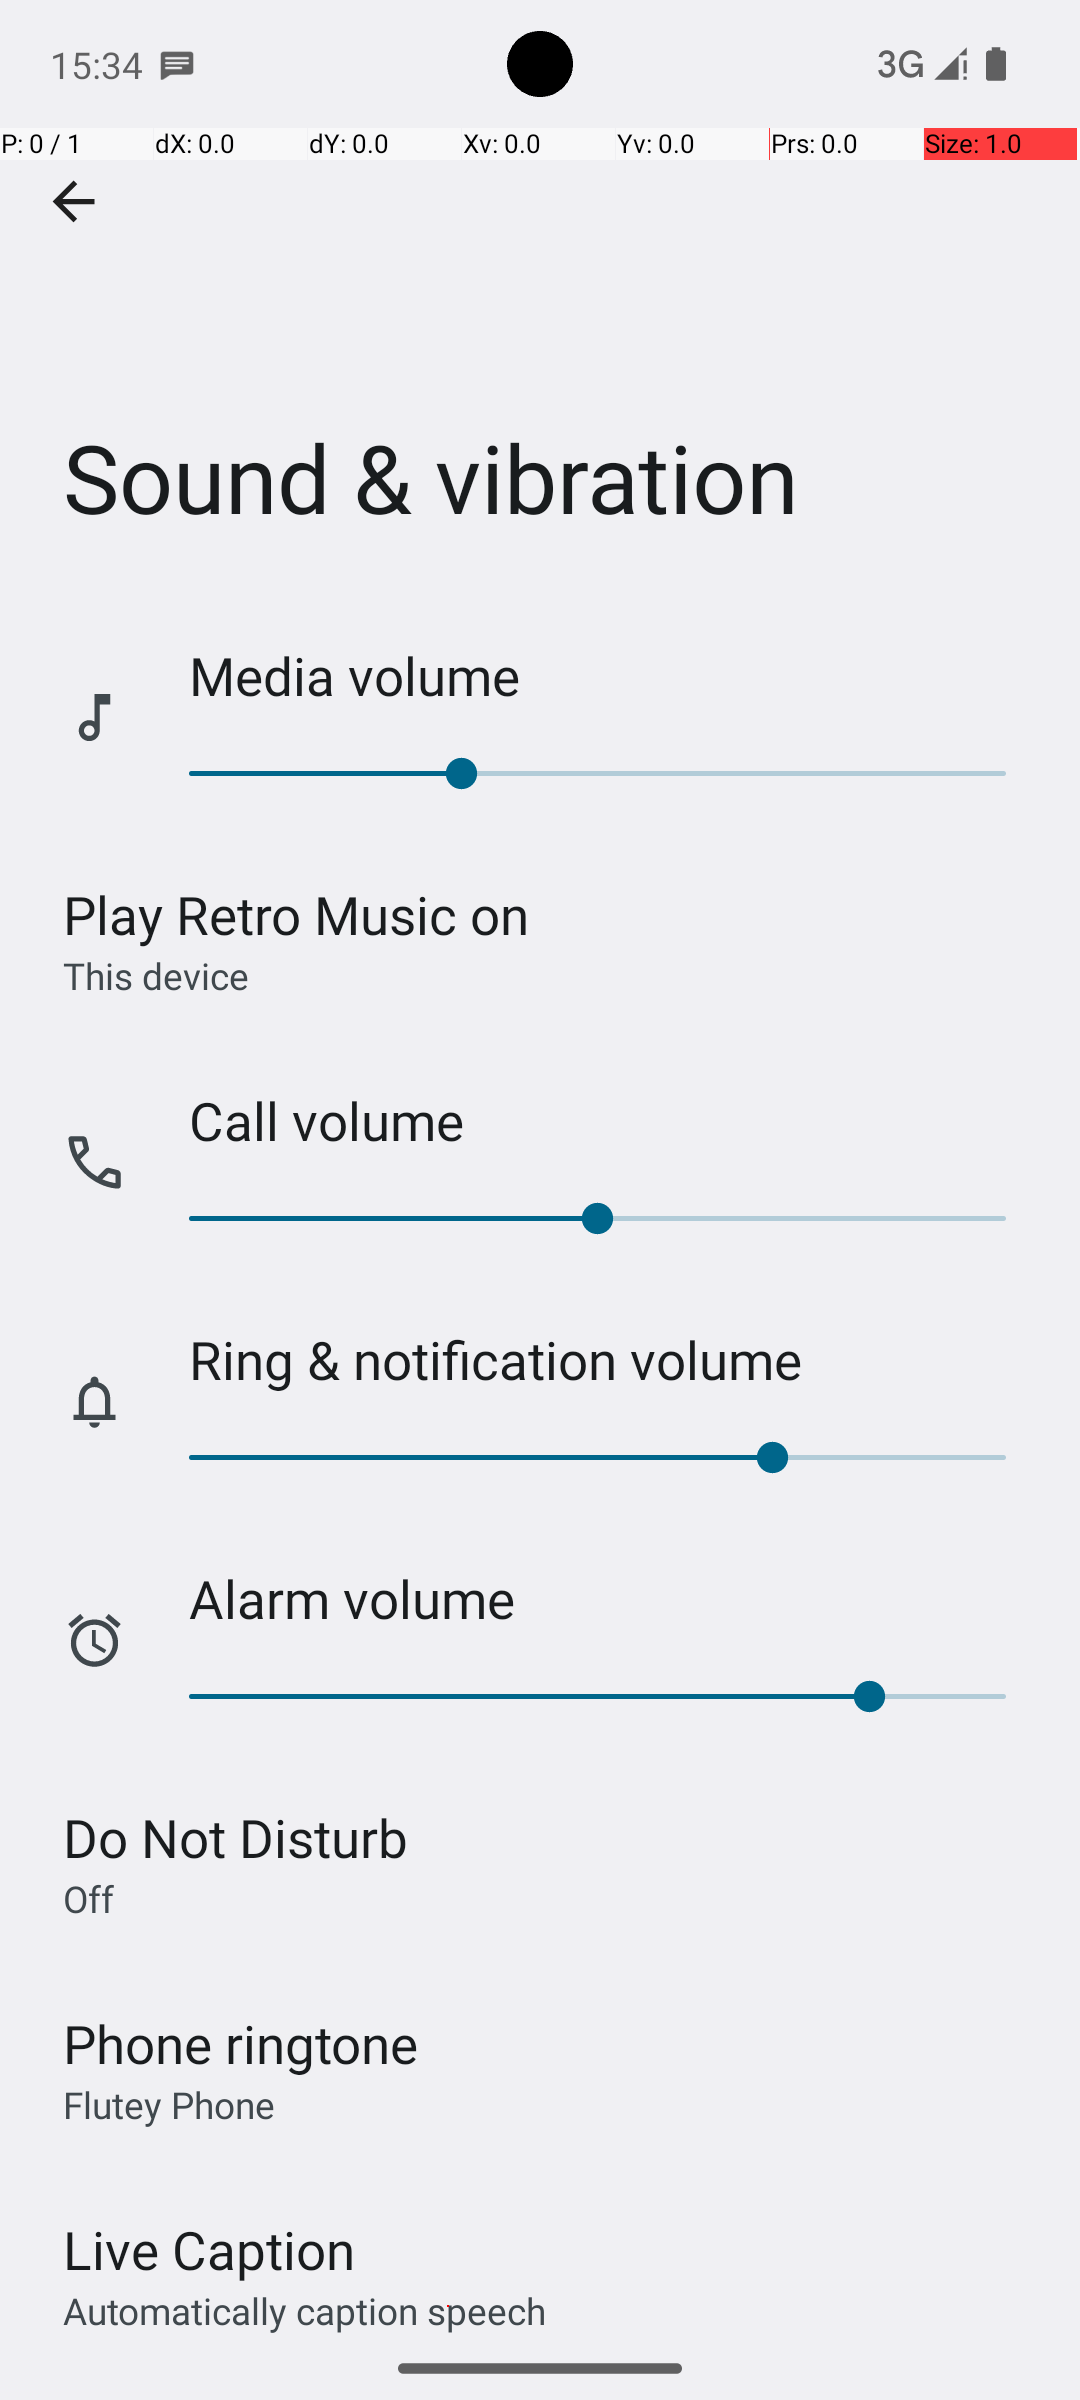  What do you see at coordinates (209, 2250) in the screenshot?
I see `Live Caption` at bounding box center [209, 2250].